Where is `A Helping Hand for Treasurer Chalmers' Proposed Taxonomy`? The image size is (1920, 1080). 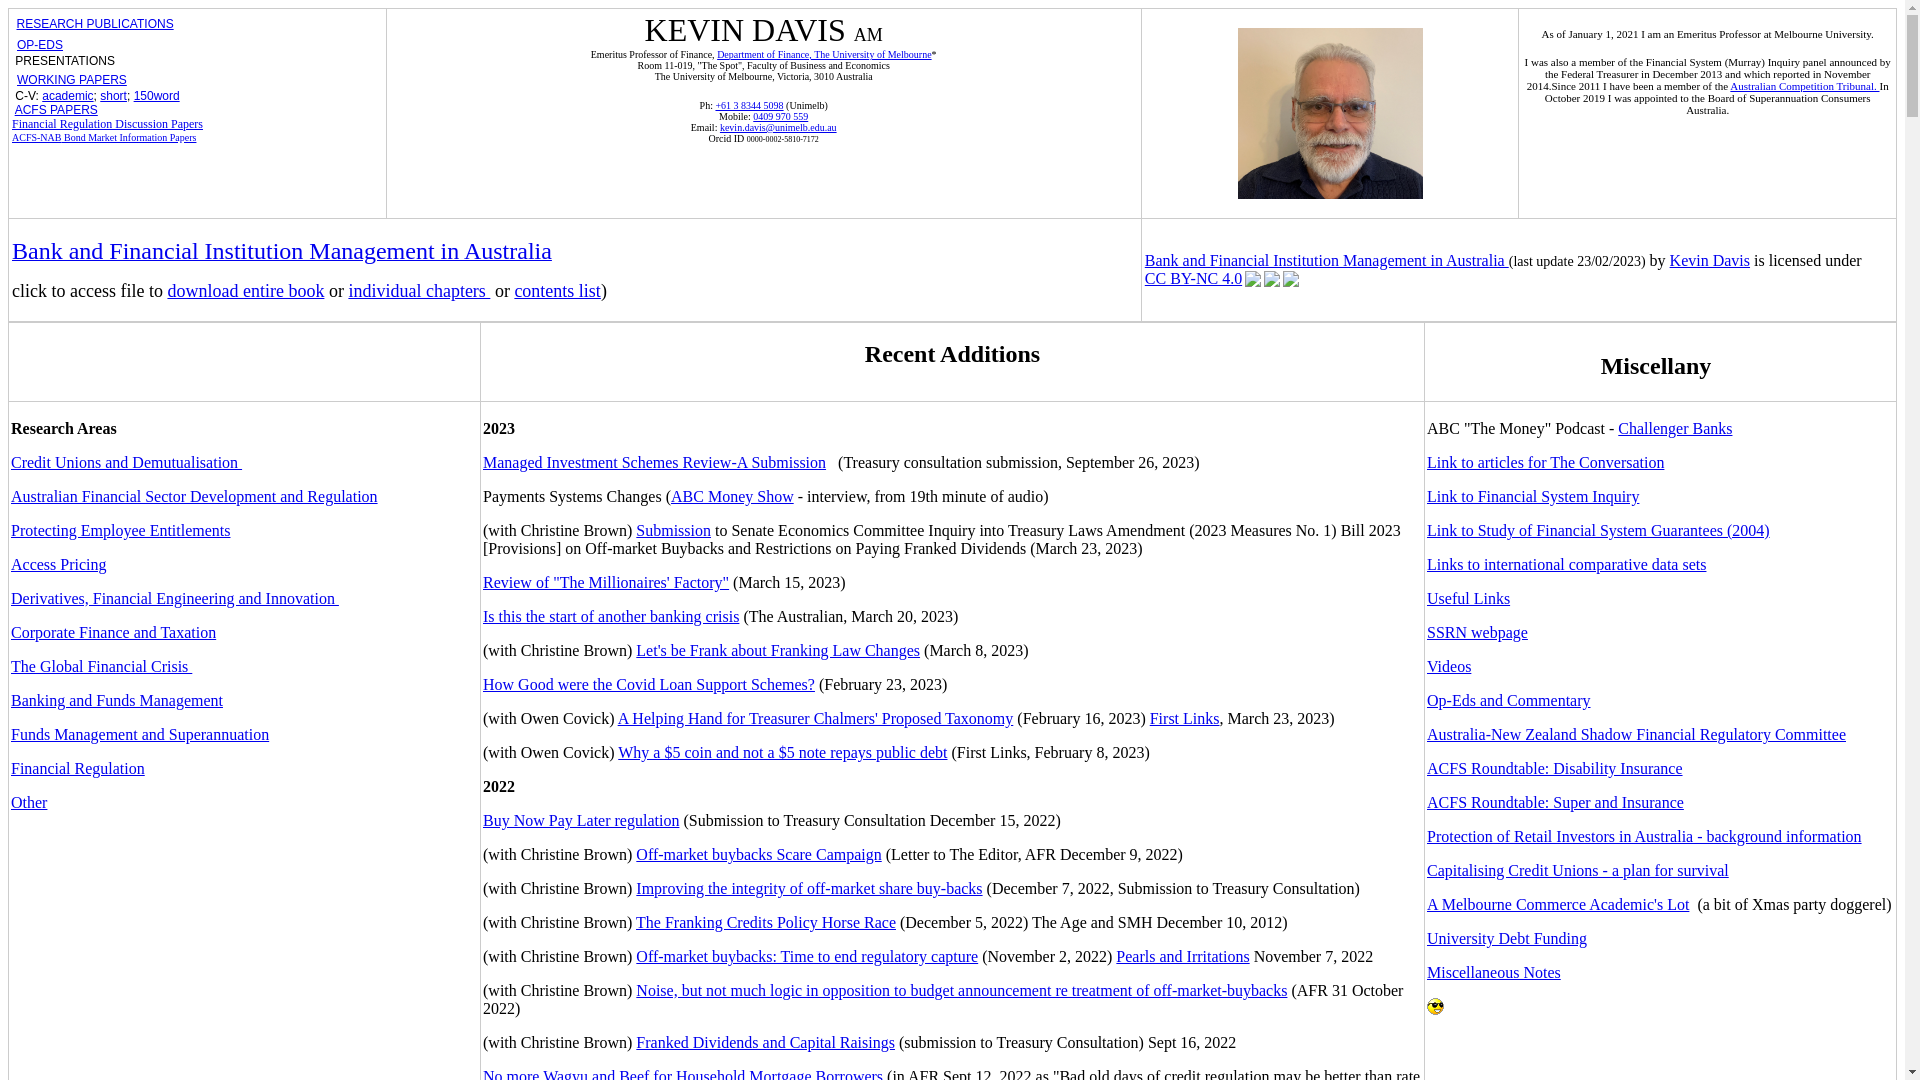
A Helping Hand for Treasurer Chalmers' Proposed Taxonomy is located at coordinates (816, 718).